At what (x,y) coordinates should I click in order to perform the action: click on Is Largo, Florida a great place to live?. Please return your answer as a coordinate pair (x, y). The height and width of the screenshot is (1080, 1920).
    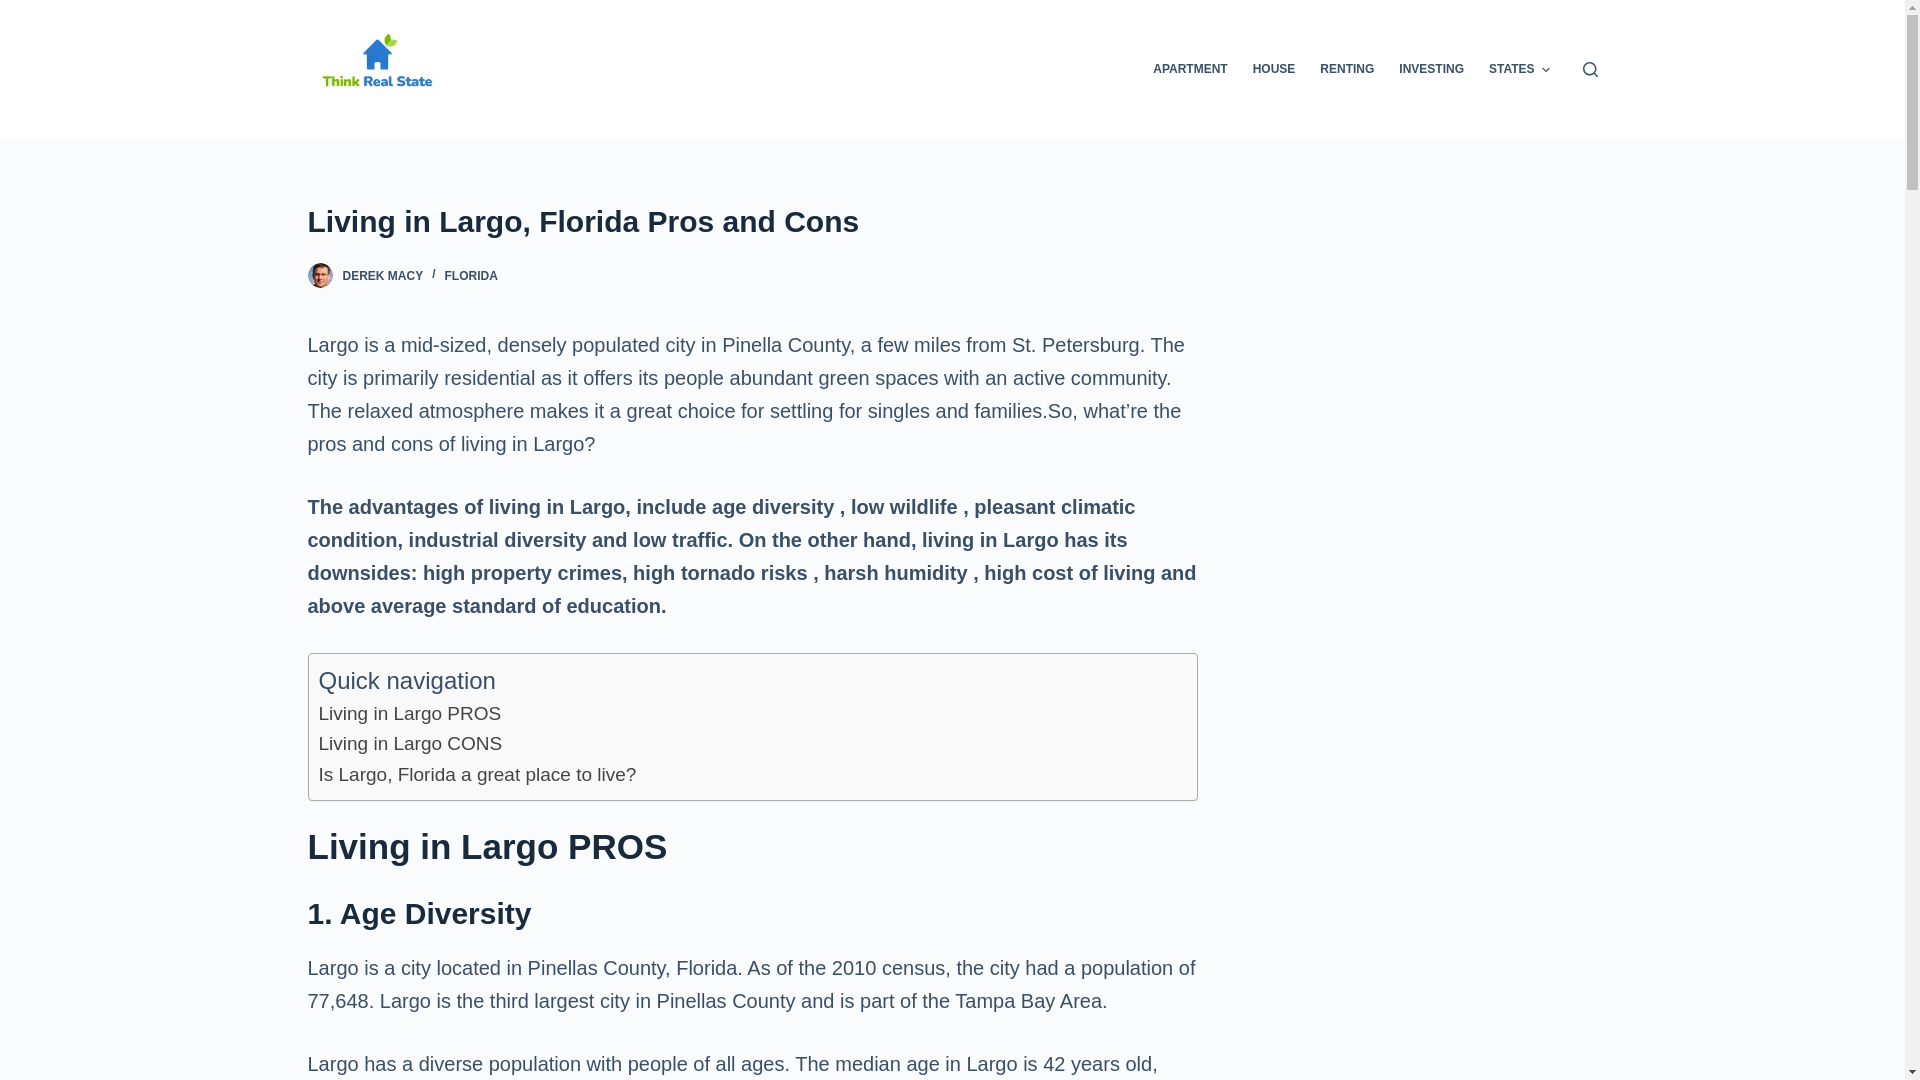
    Looking at the image, I should click on (476, 774).